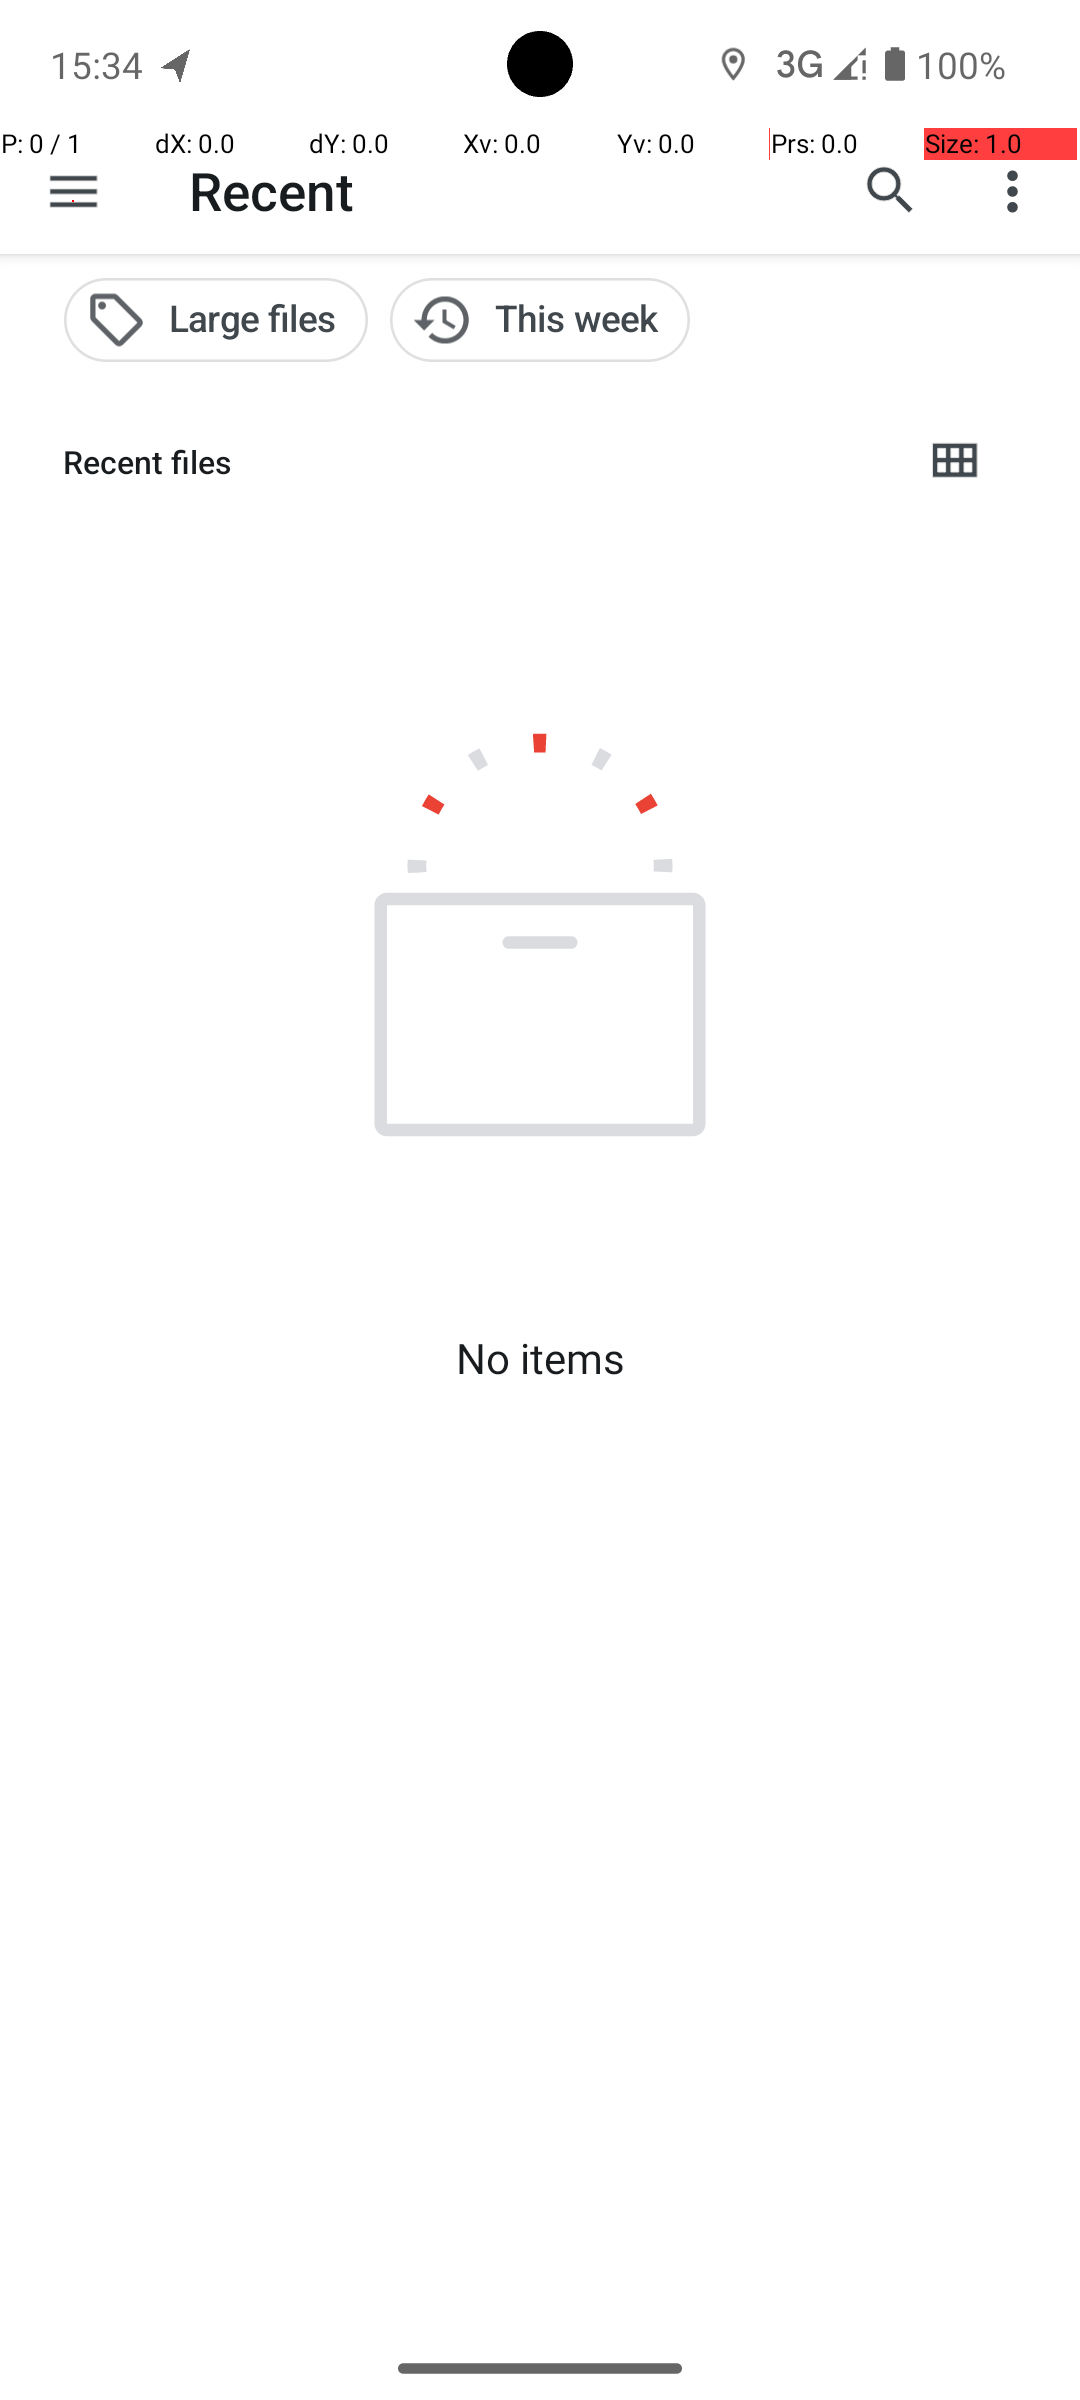  What do you see at coordinates (1017, 191) in the screenshot?
I see `More options` at bounding box center [1017, 191].